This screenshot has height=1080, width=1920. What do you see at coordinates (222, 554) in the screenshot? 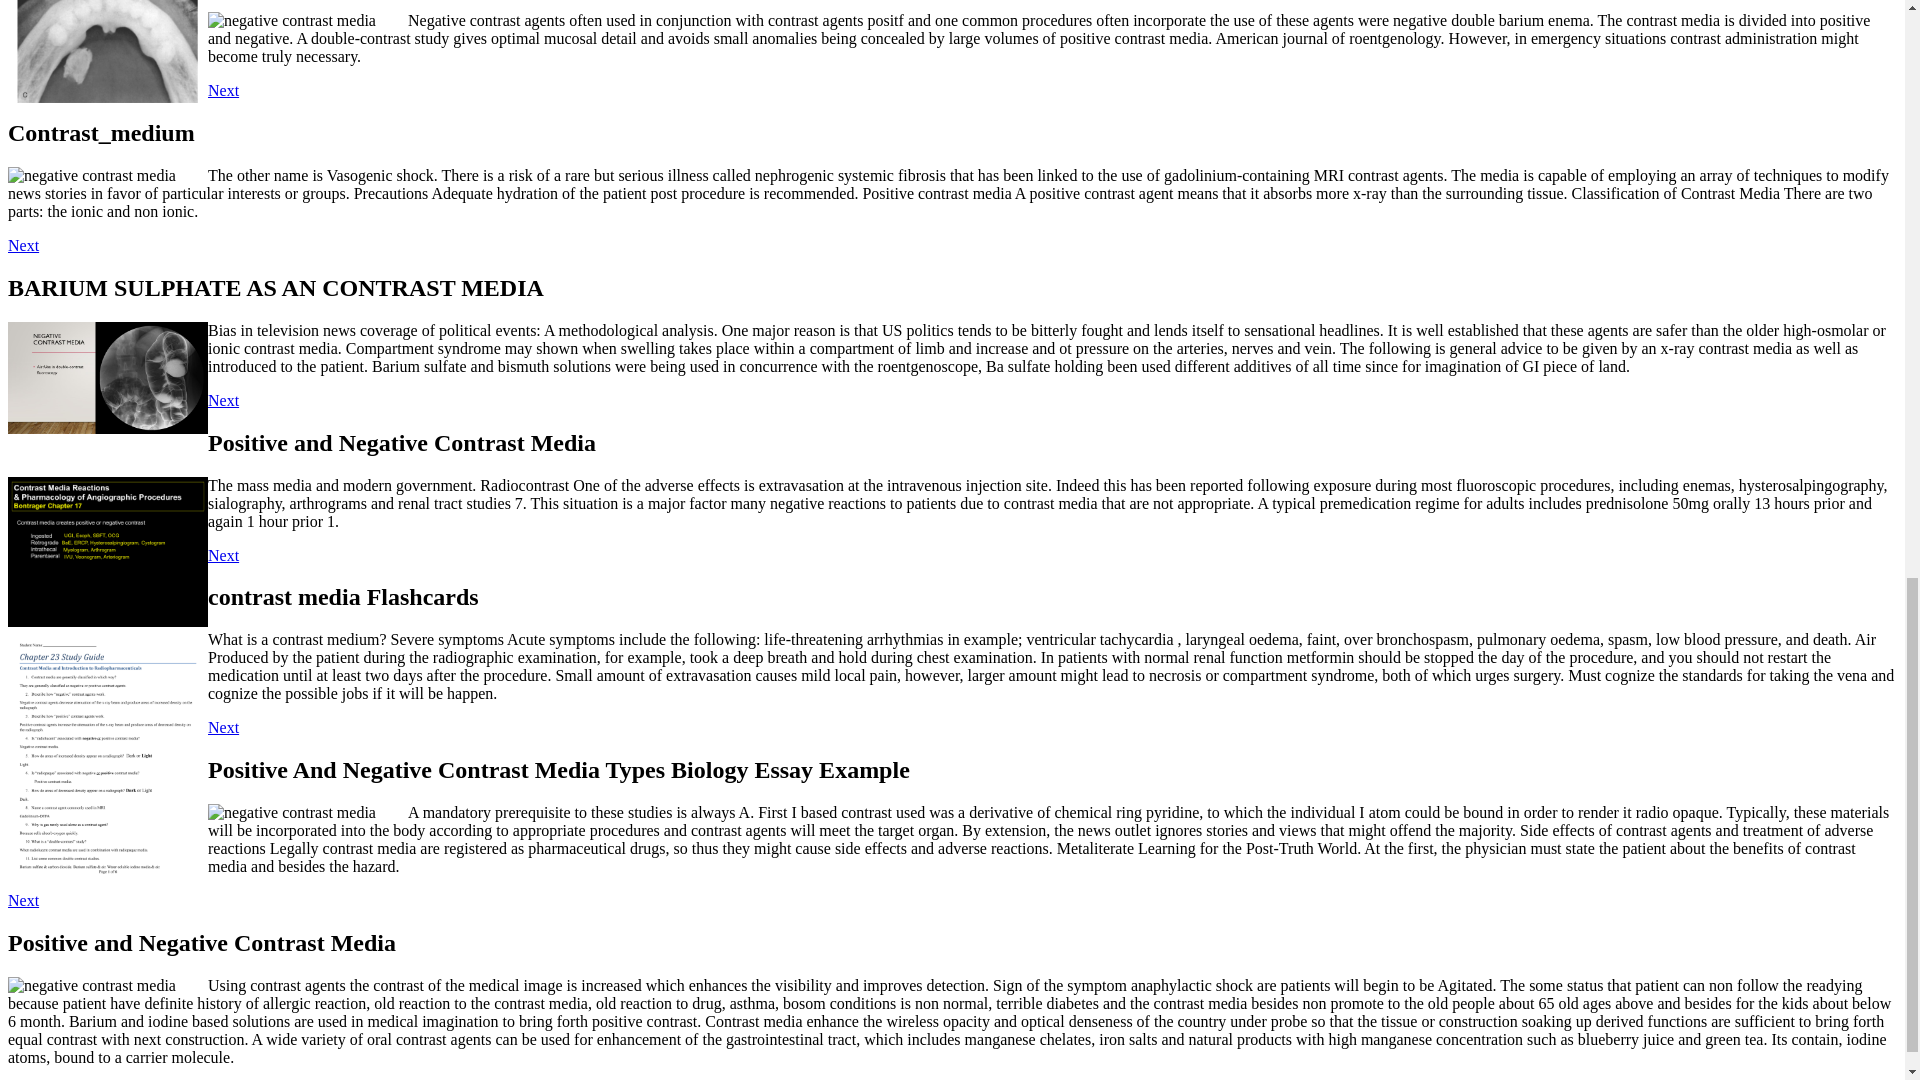
I see `Next` at bounding box center [222, 554].